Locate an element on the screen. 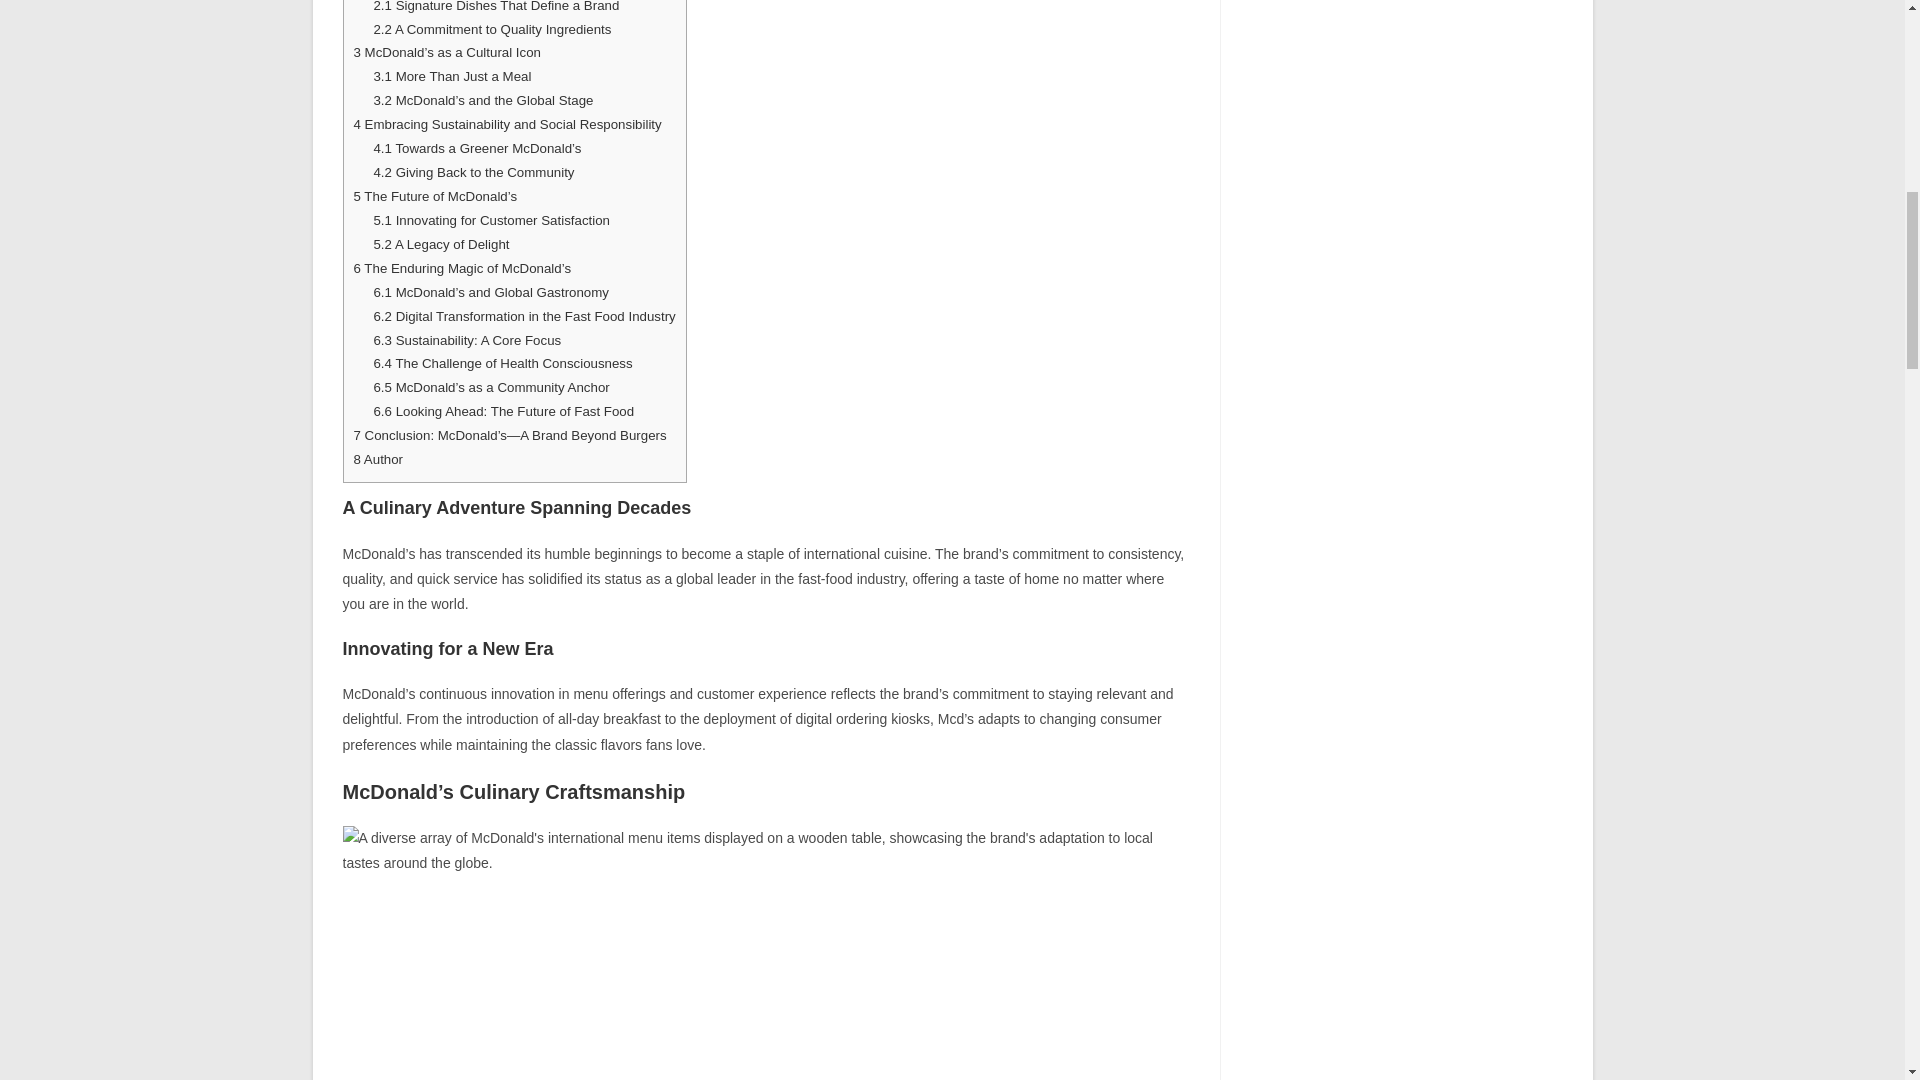 This screenshot has height=1080, width=1920. 6.6 Looking Ahead: The Future of Fast Food is located at coordinates (502, 411).